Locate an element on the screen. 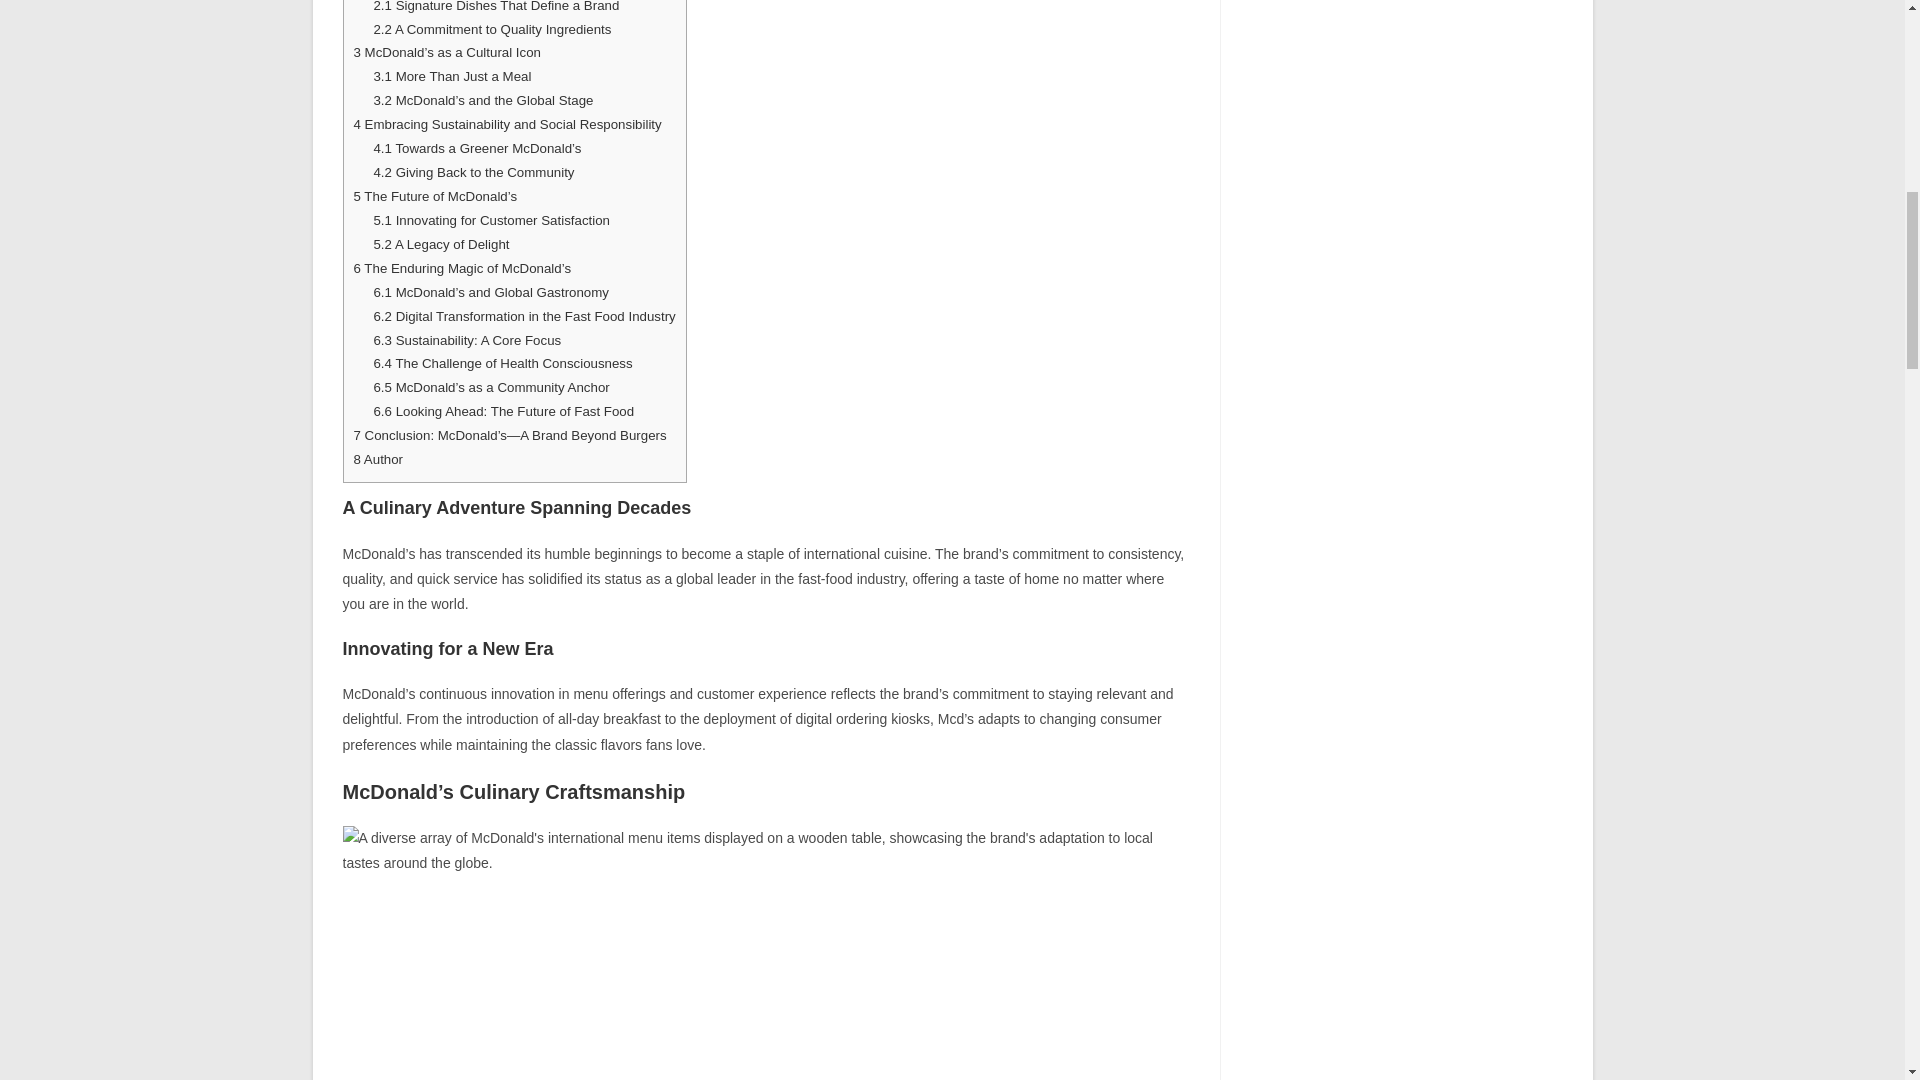 This screenshot has height=1080, width=1920. 6.6 Looking Ahead: The Future of Fast Food is located at coordinates (502, 411).